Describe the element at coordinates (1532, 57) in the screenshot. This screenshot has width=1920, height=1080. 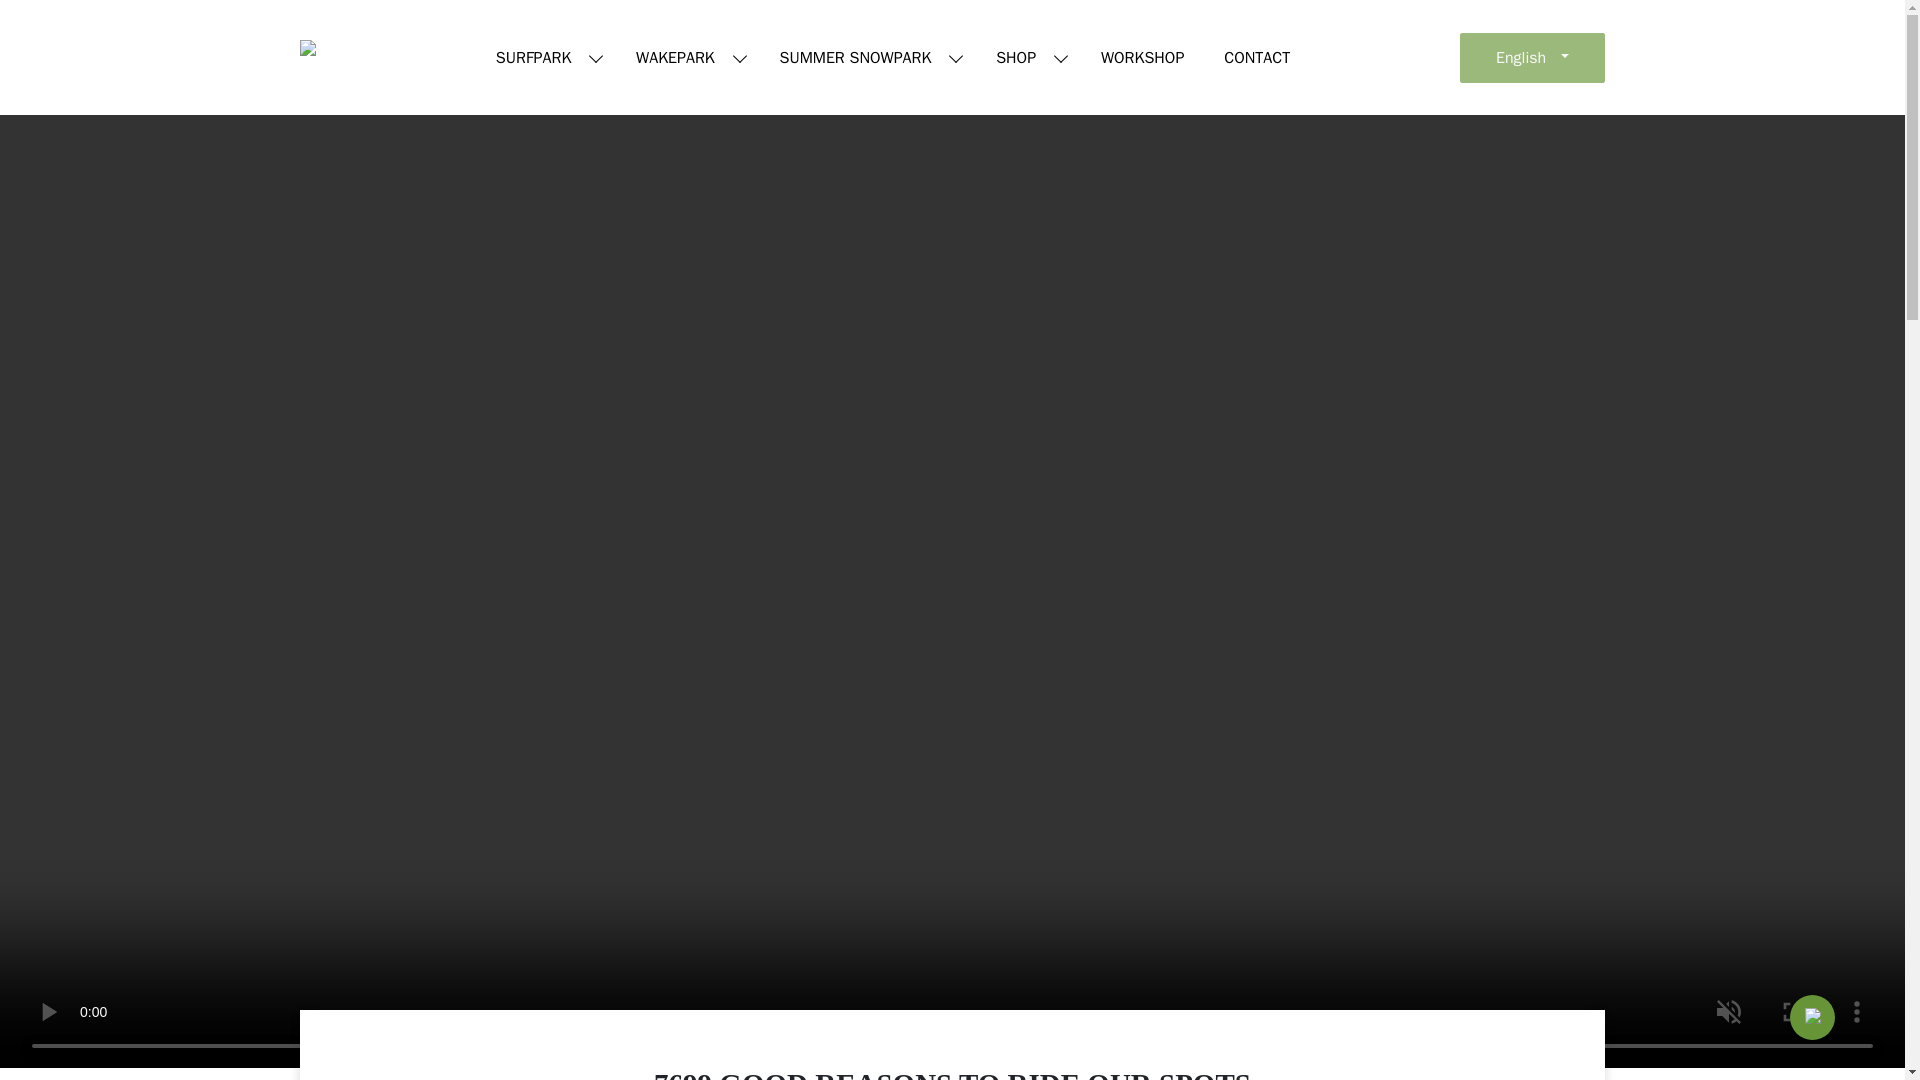
I see `English` at that location.